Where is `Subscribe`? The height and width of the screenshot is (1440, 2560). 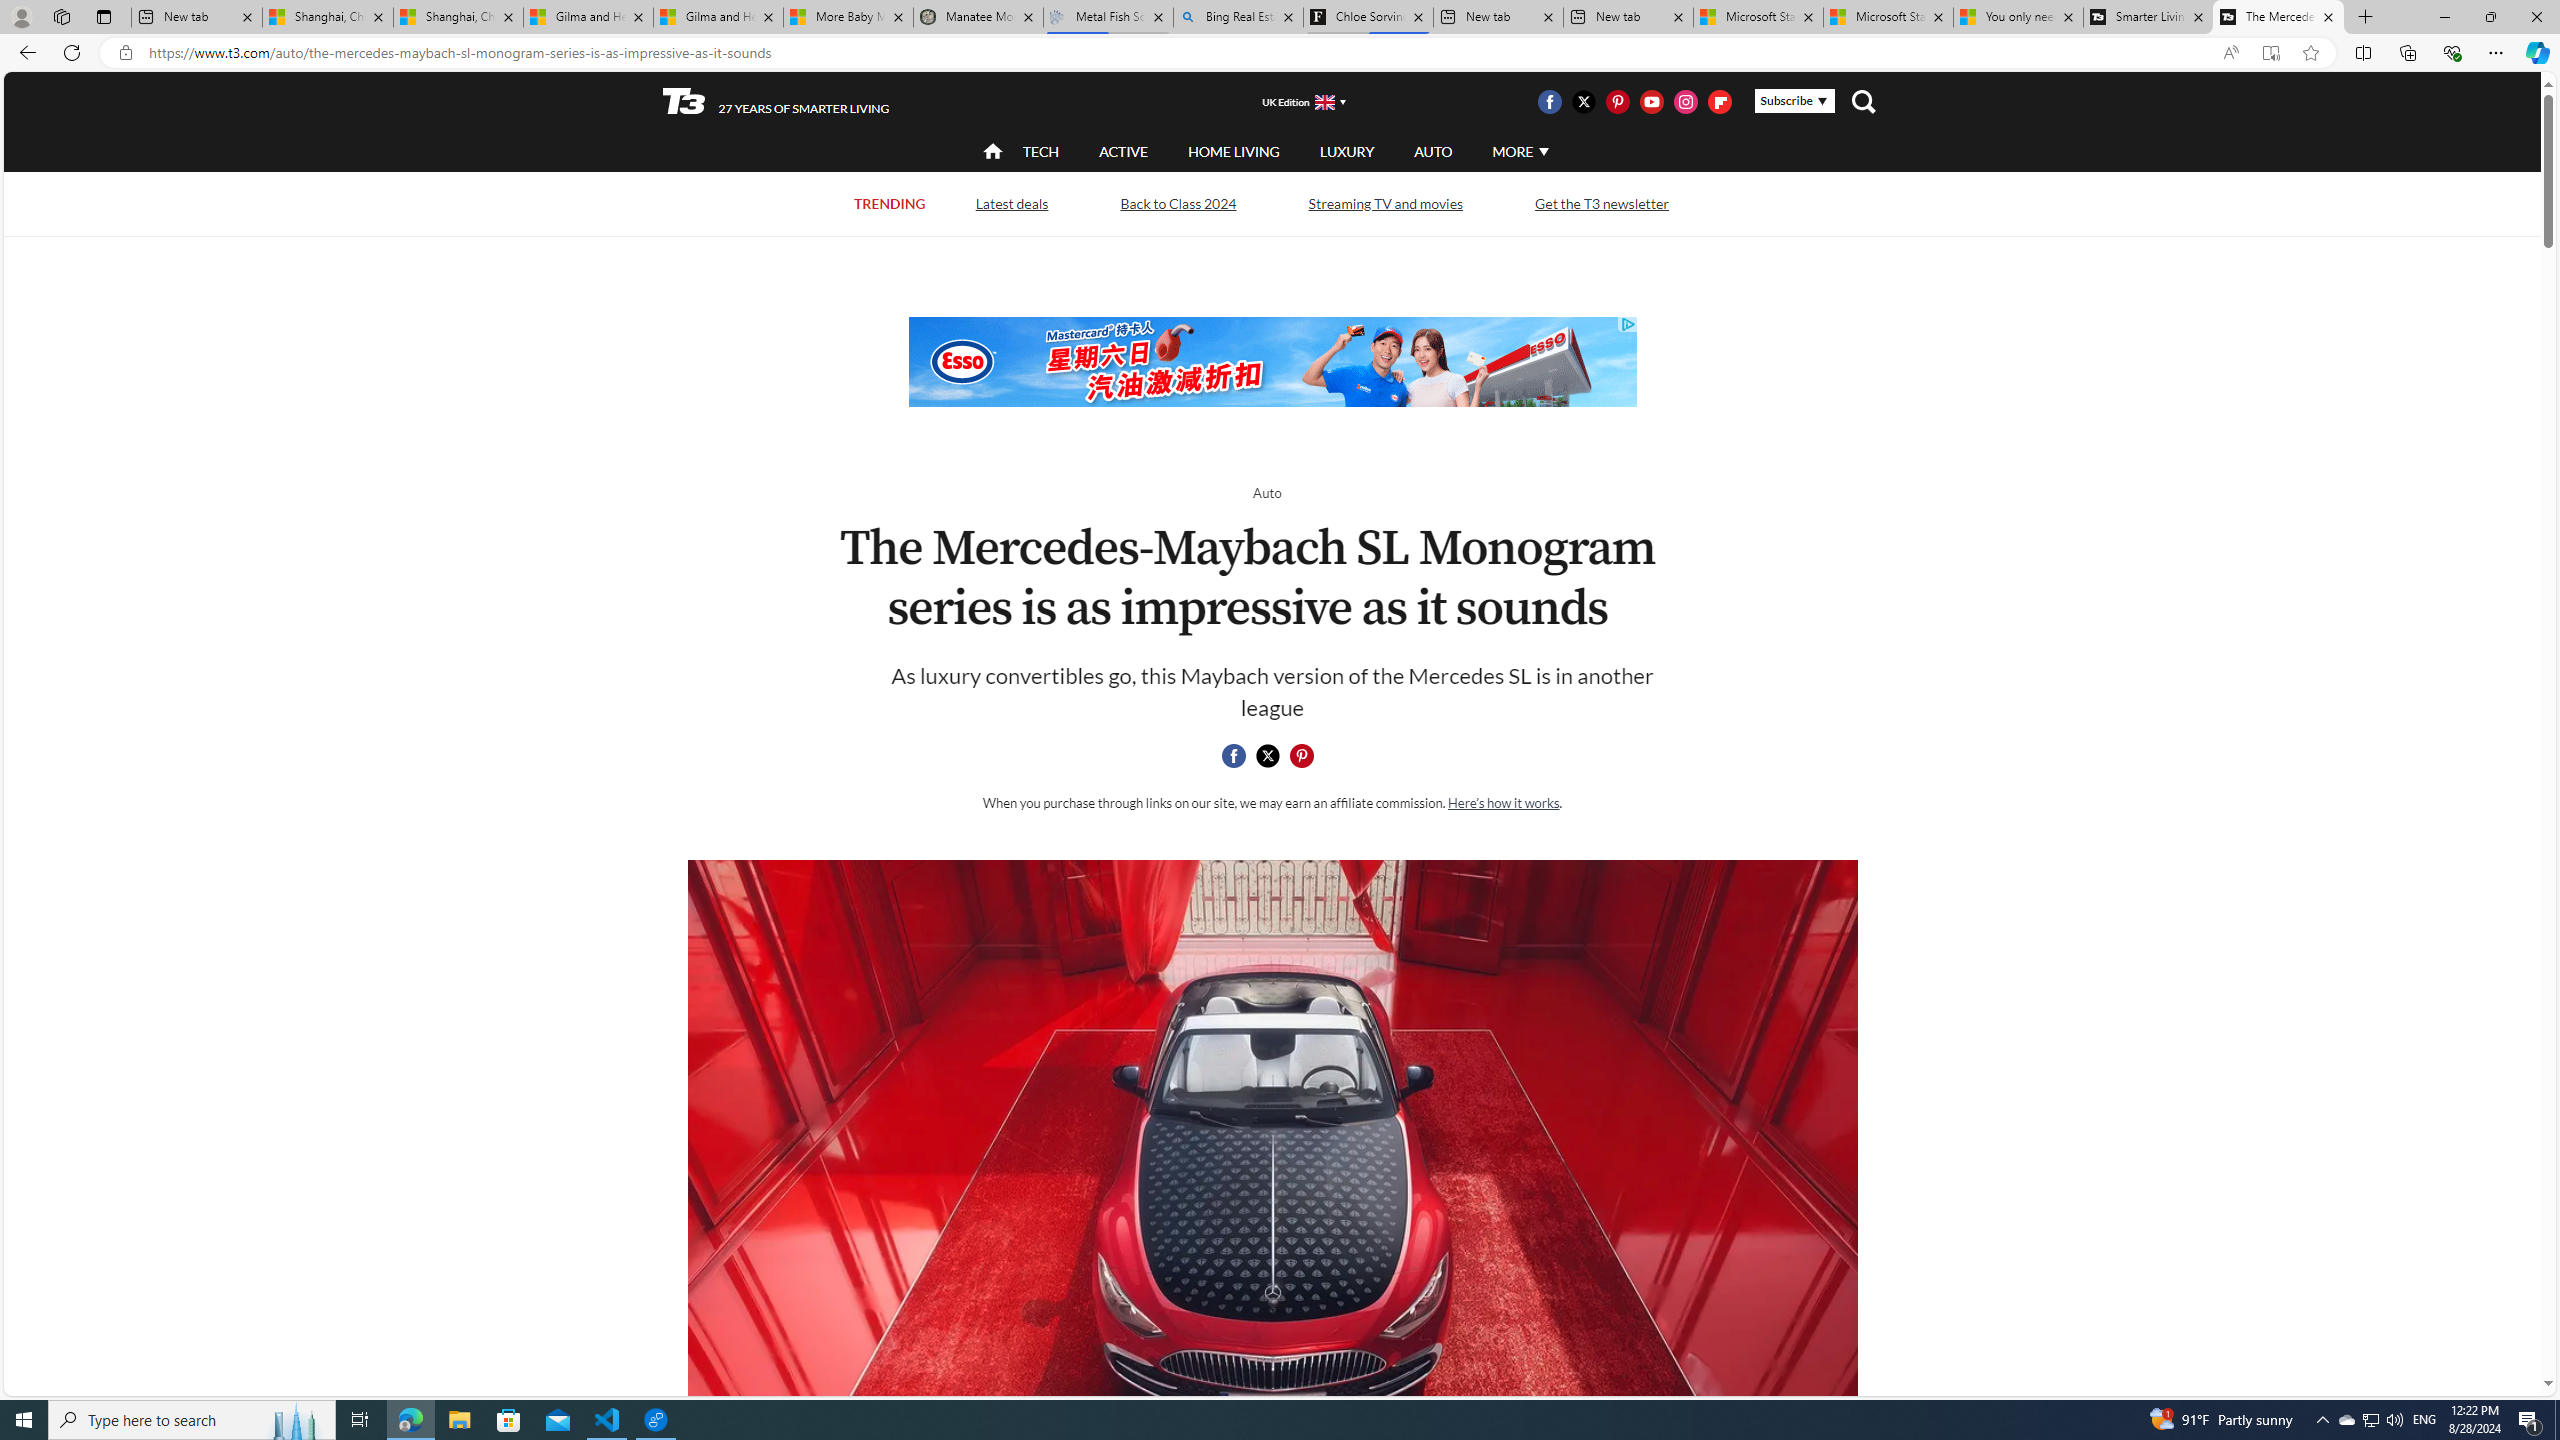
Subscribe is located at coordinates (1794, 100).